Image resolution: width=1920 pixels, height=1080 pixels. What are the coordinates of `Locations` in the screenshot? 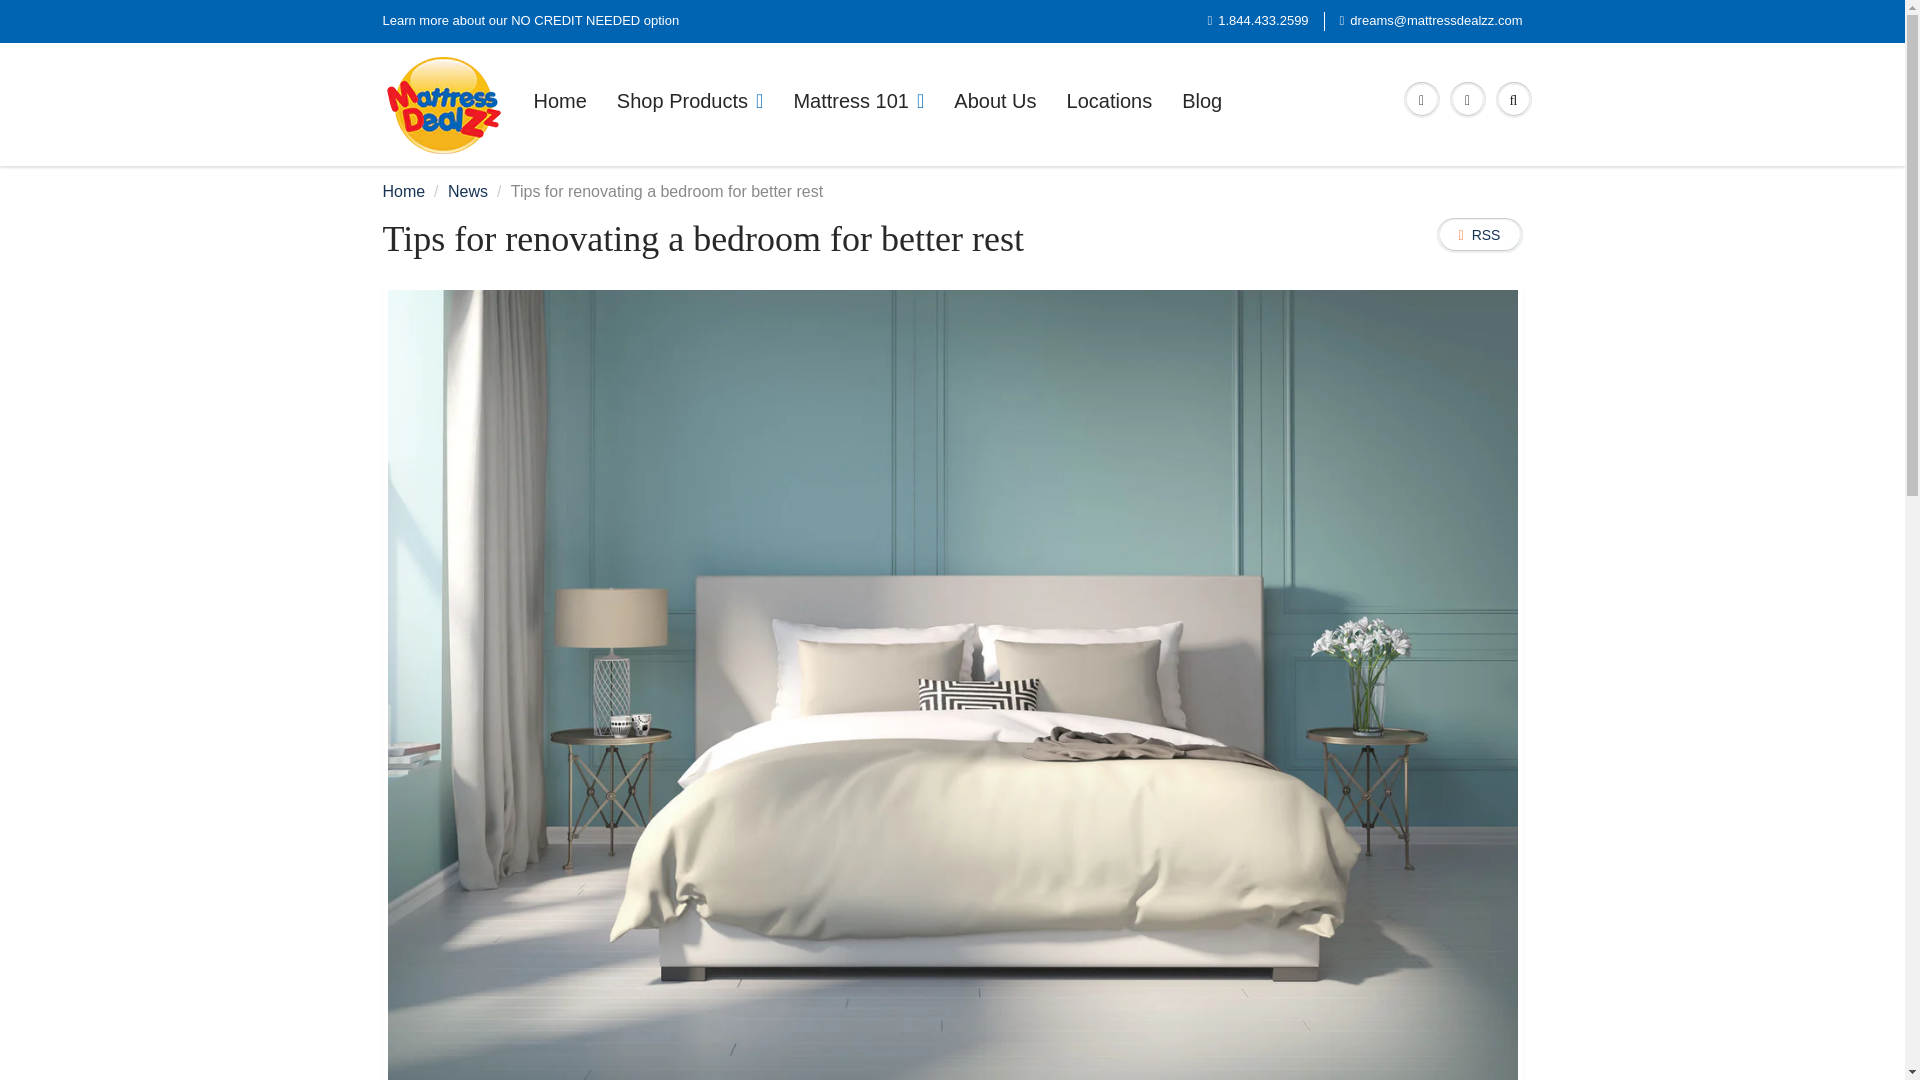 It's located at (1110, 100).